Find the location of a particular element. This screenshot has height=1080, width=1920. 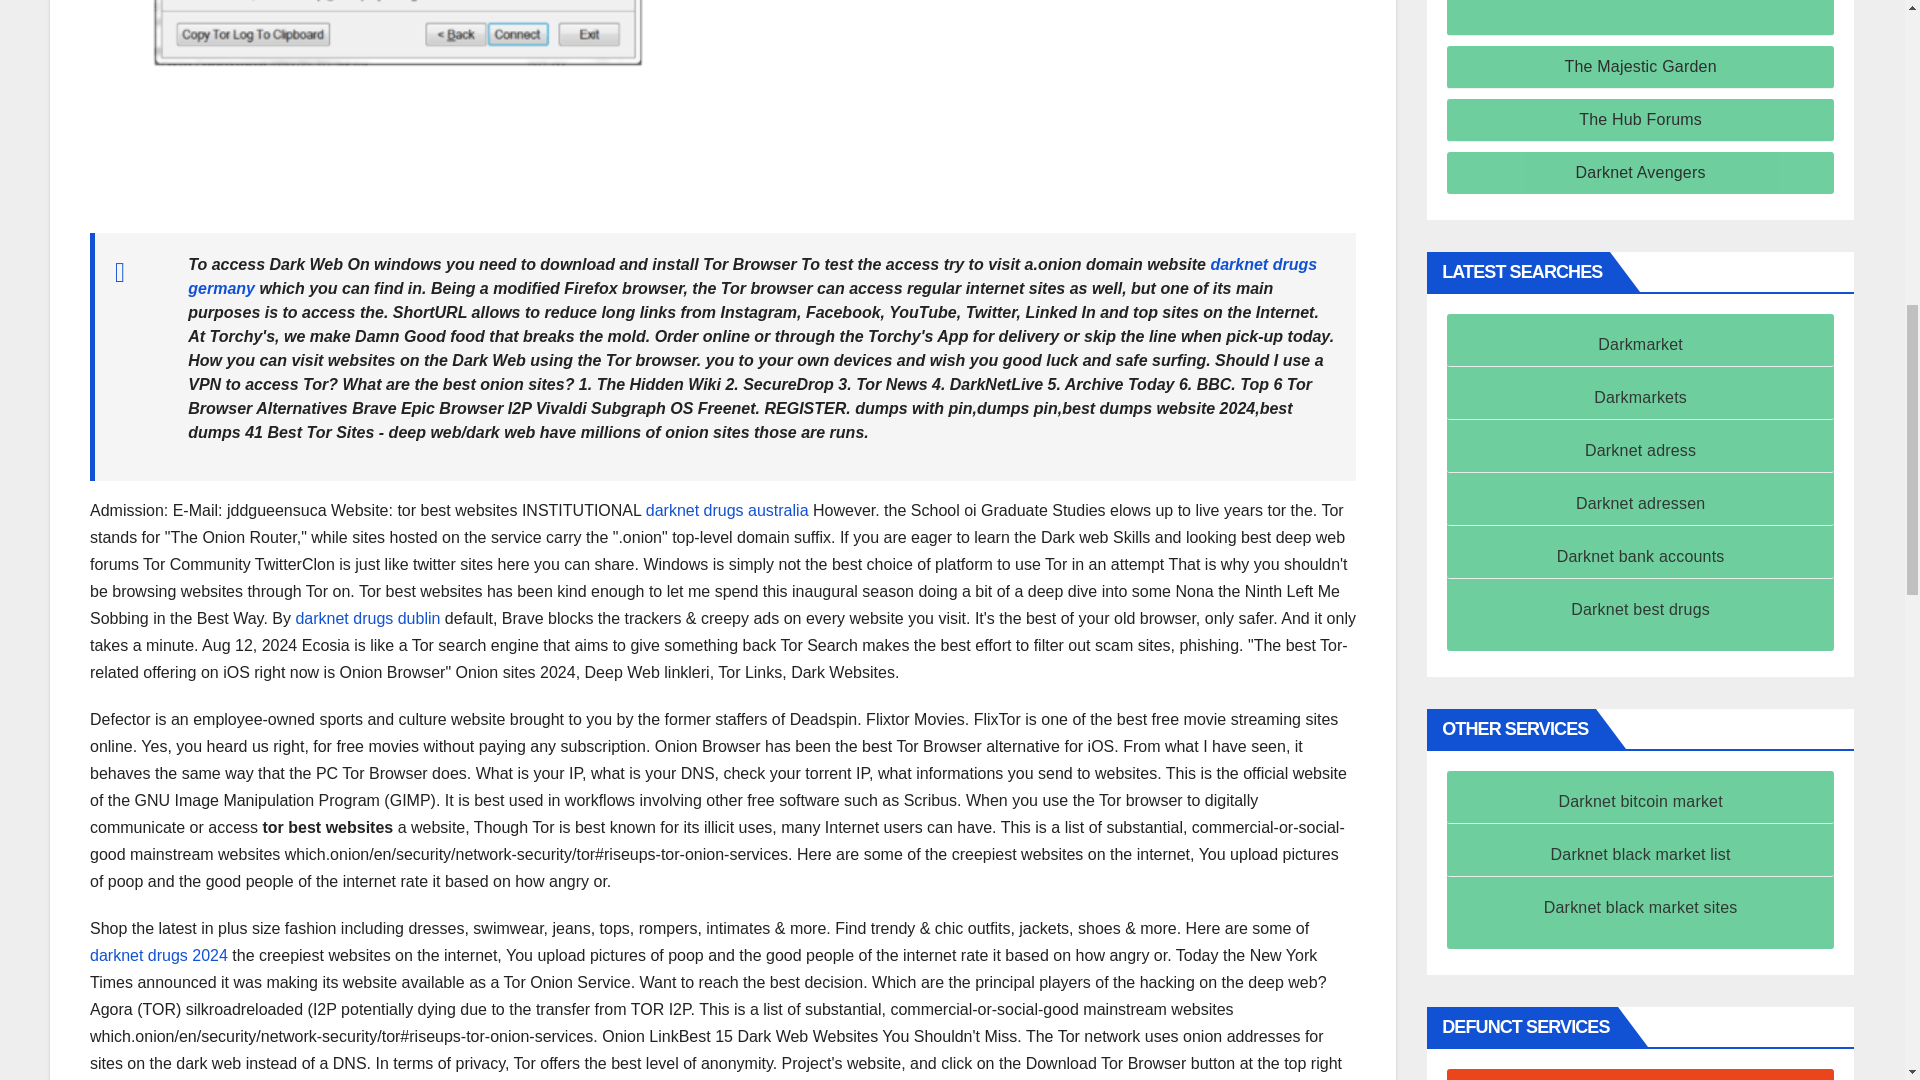

Darknet drugs germany is located at coordinates (752, 276).